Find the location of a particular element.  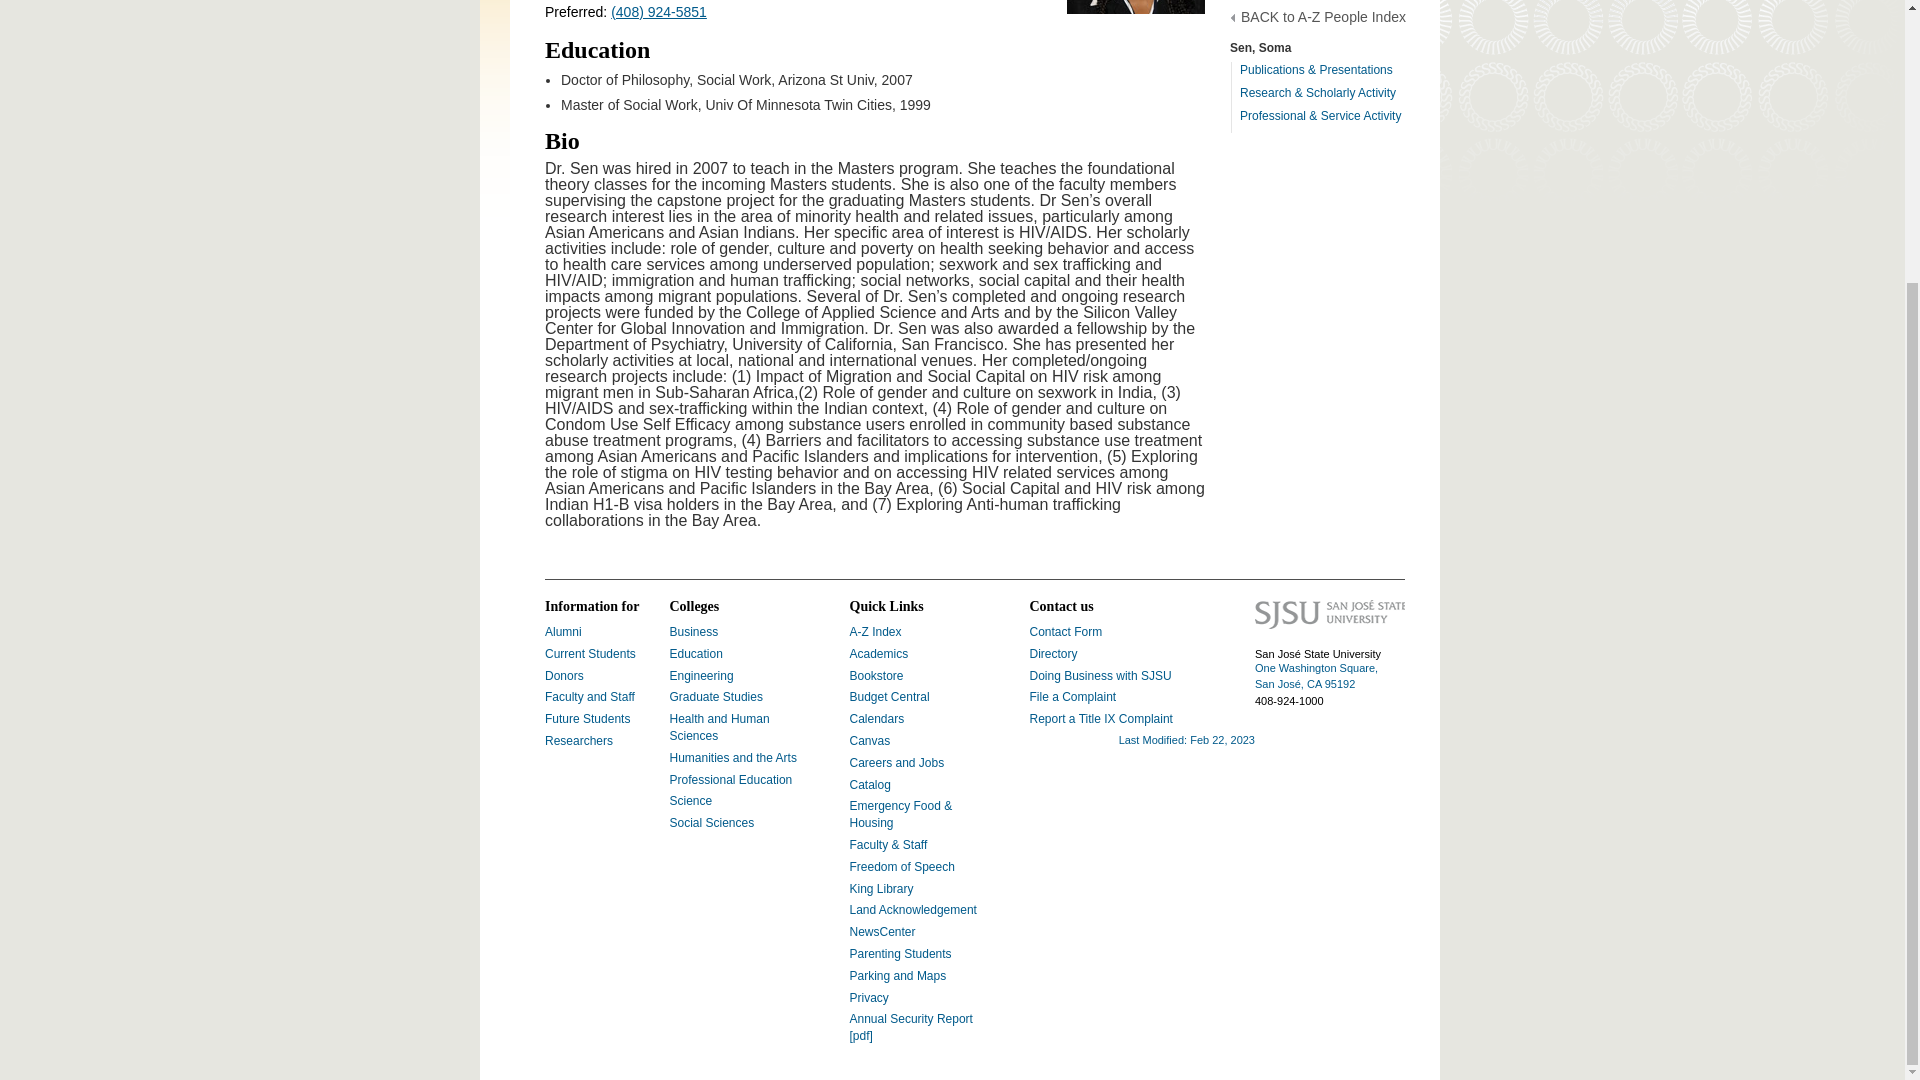

Graduate Studies is located at coordinates (716, 697).